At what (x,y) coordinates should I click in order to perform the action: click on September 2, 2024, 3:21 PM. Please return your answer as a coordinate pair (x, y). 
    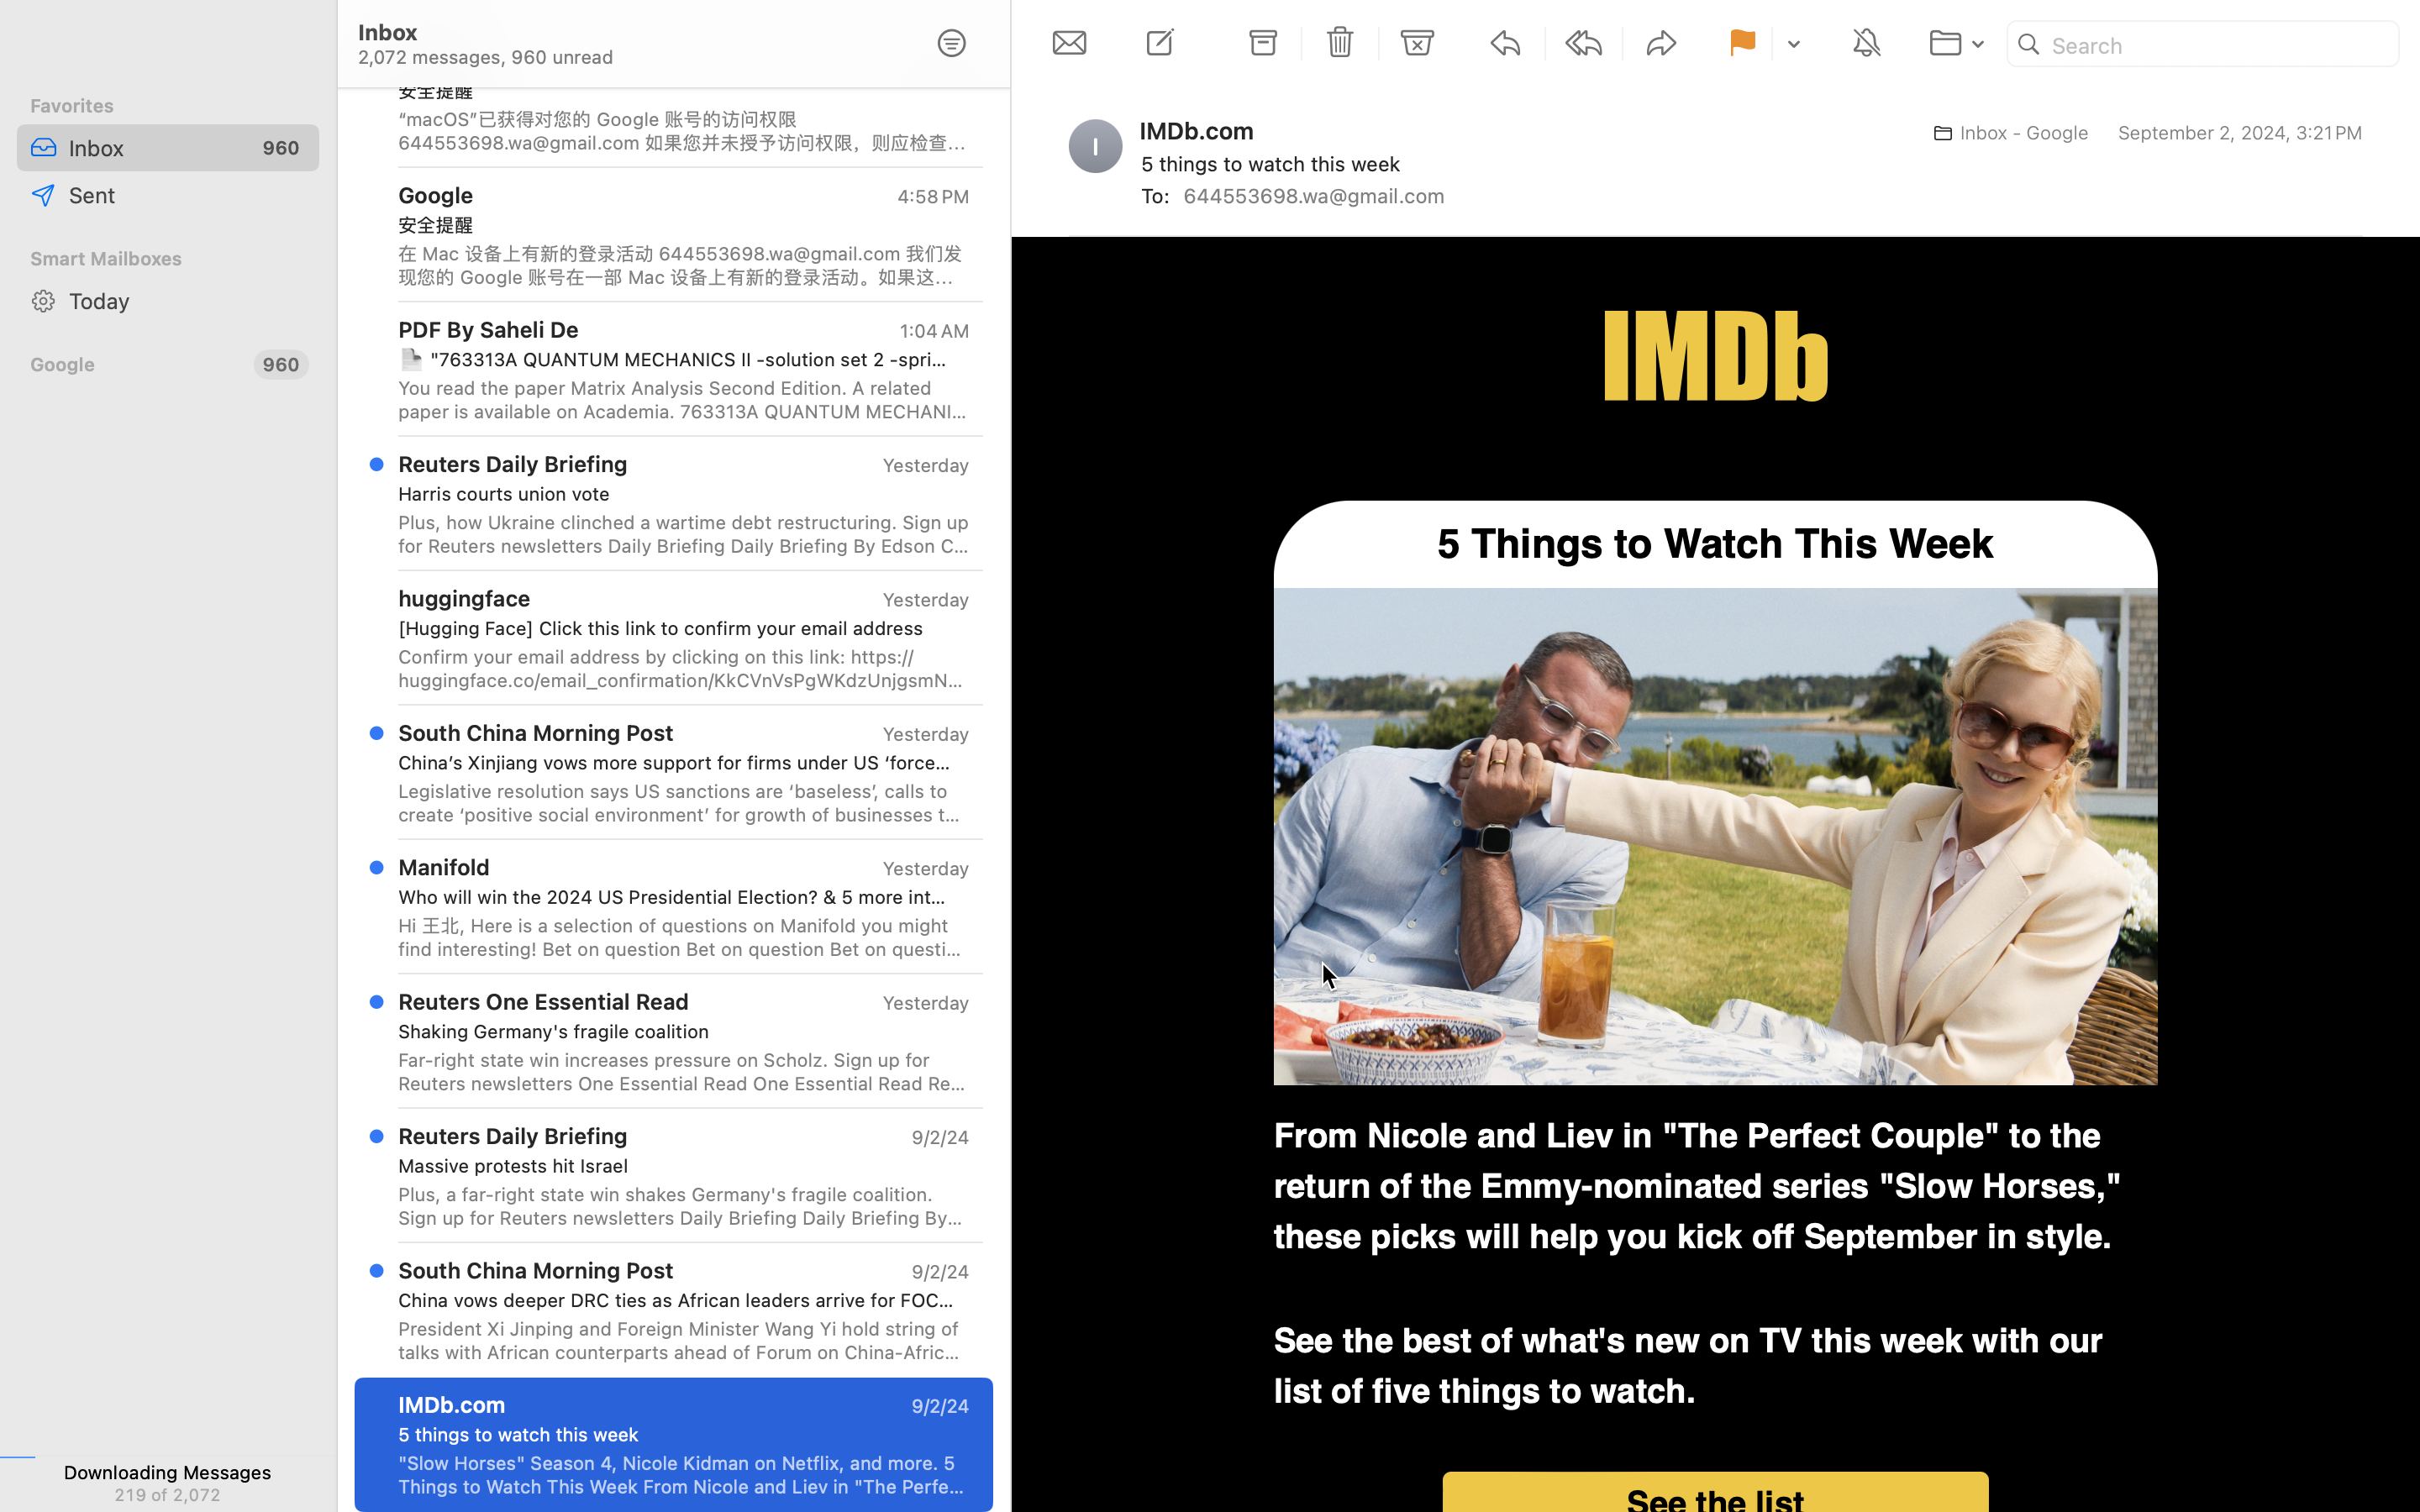
    Looking at the image, I should click on (2239, 133).